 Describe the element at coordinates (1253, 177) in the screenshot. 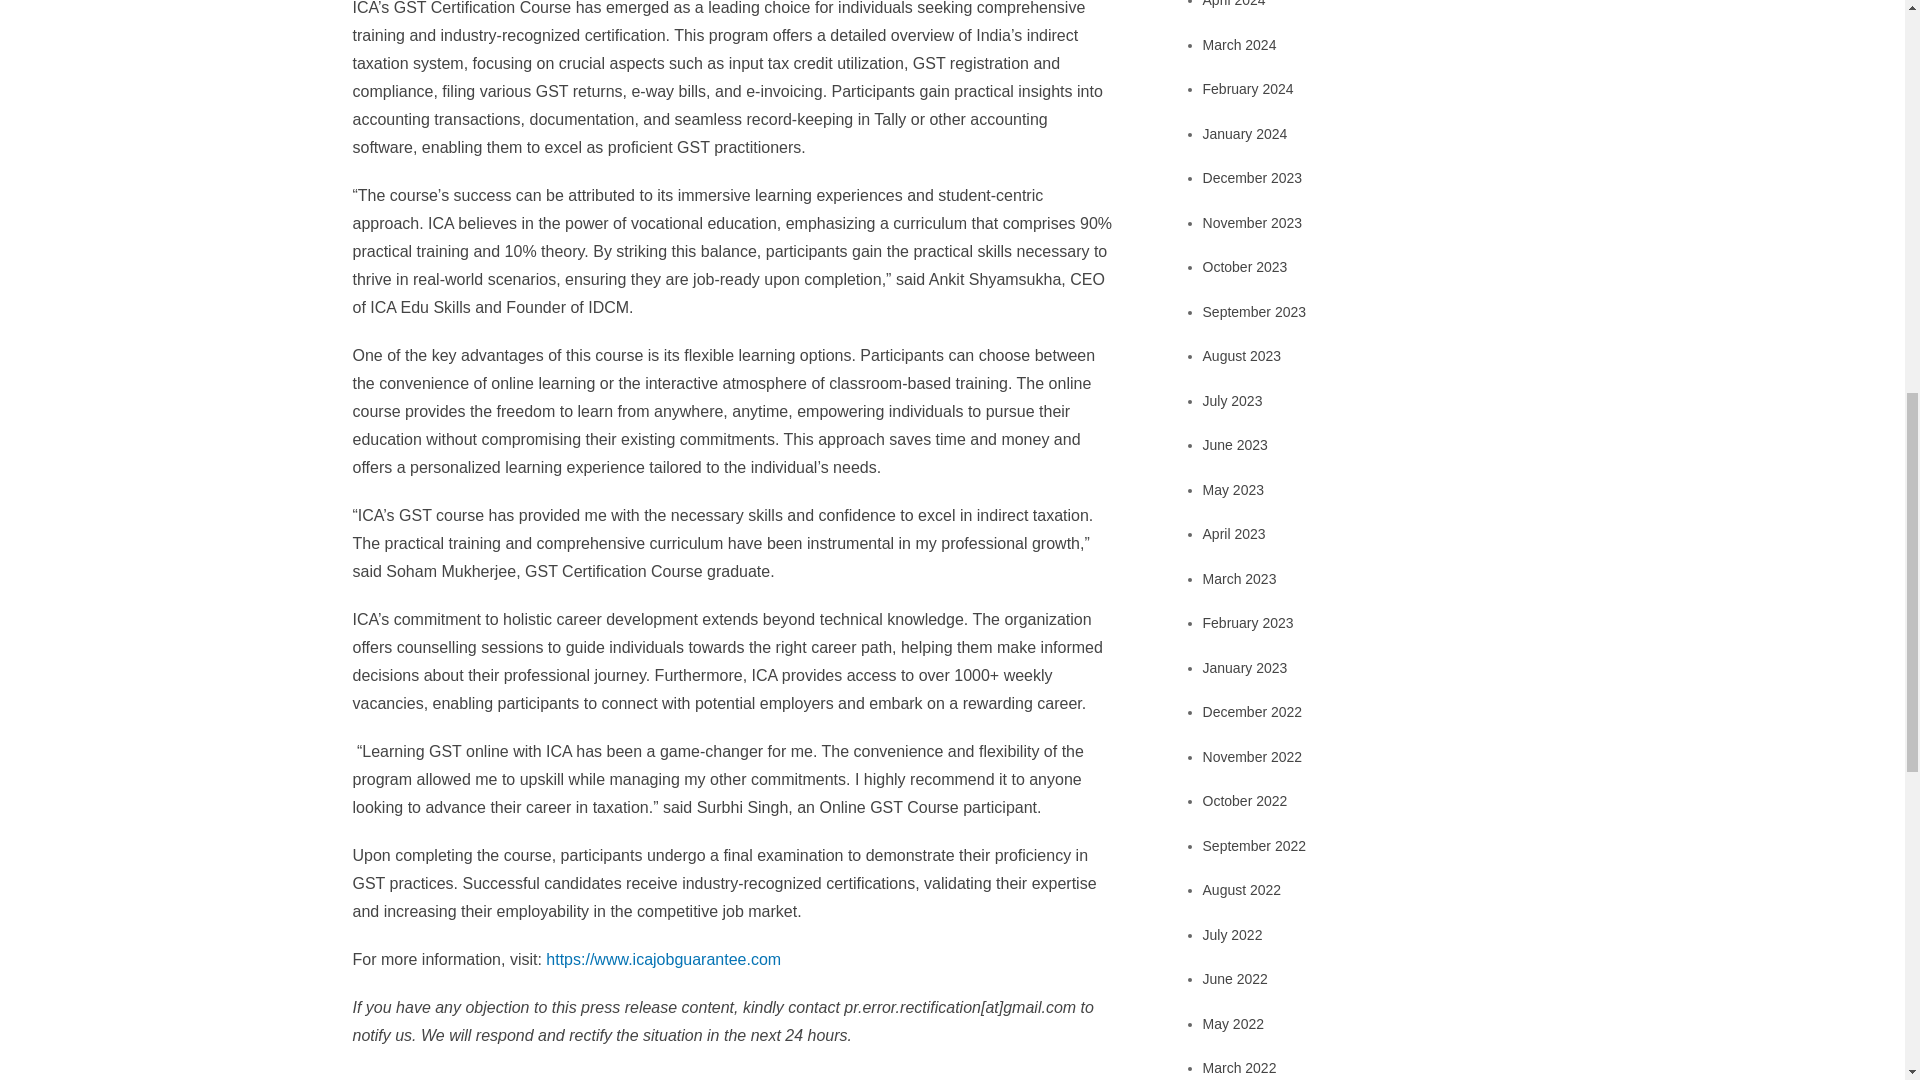

I see `December 2023` at that location.